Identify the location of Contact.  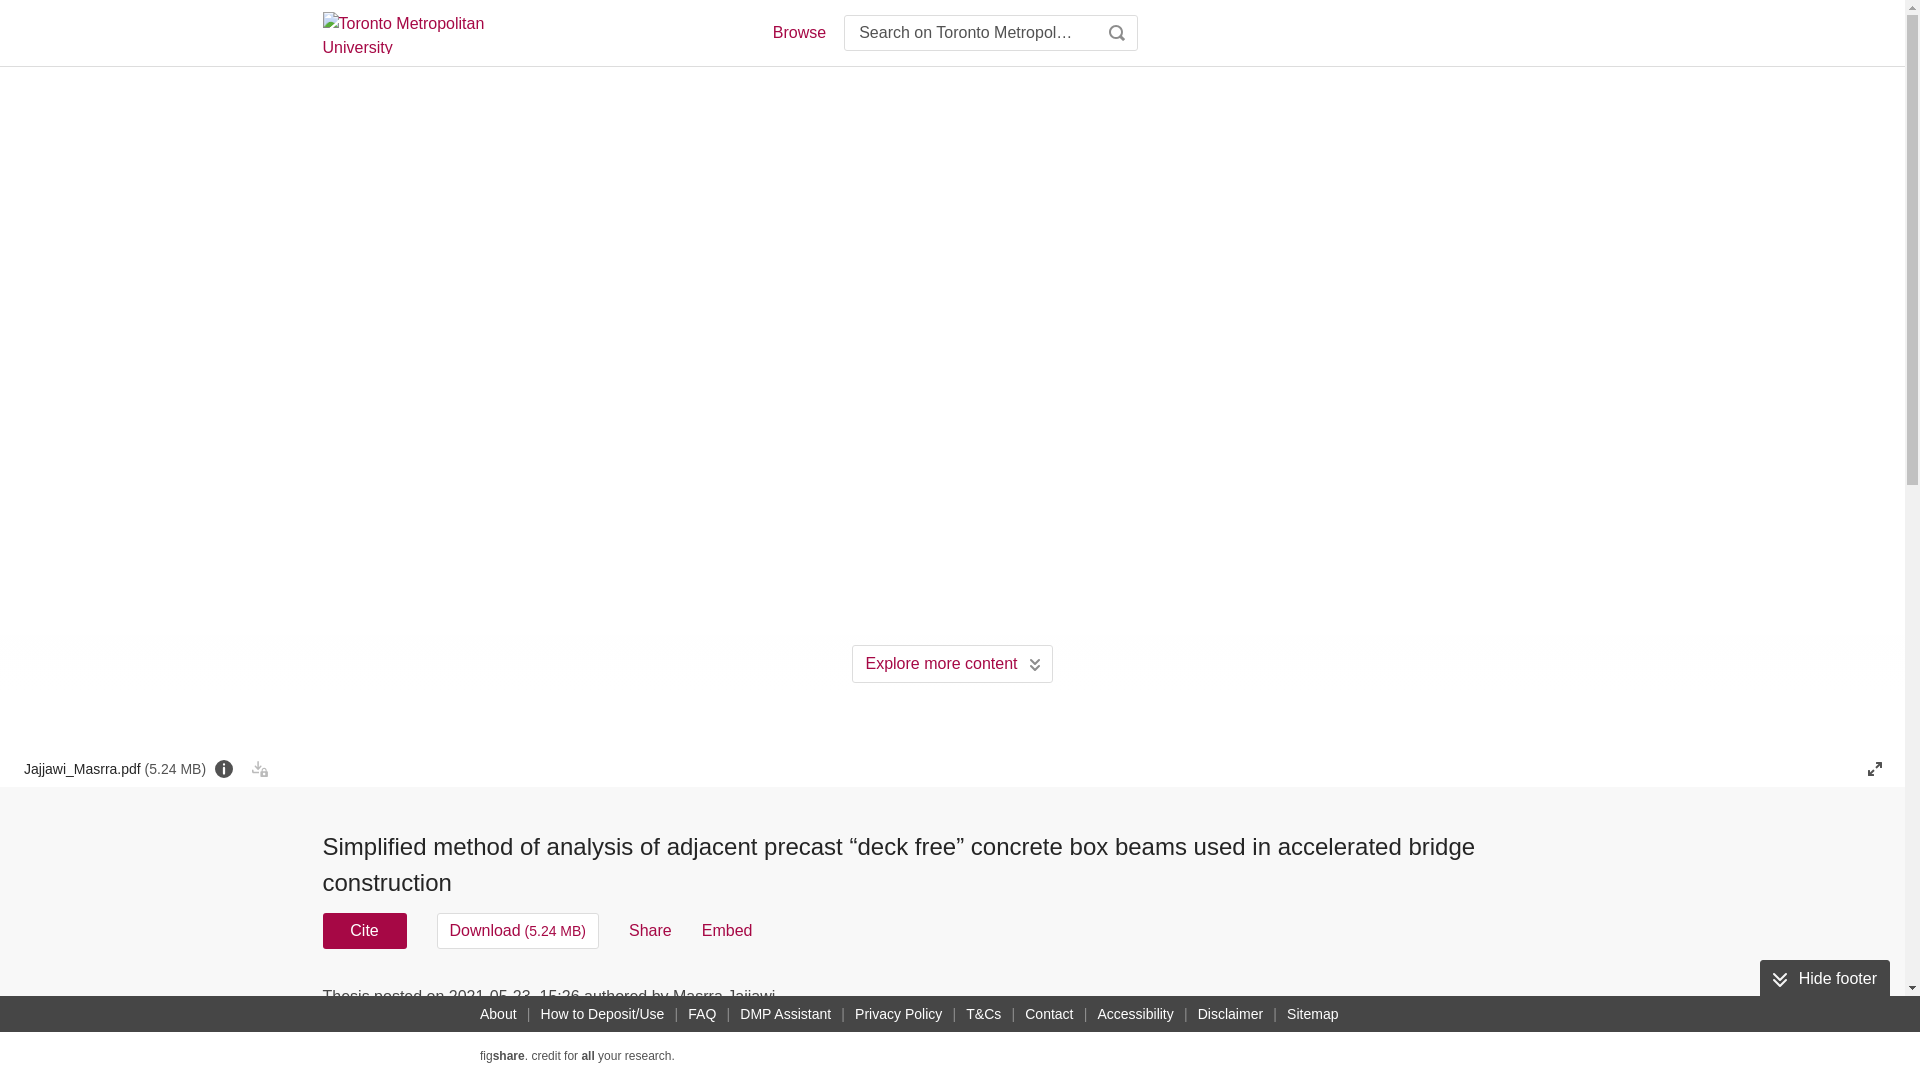
(1049, 1014).